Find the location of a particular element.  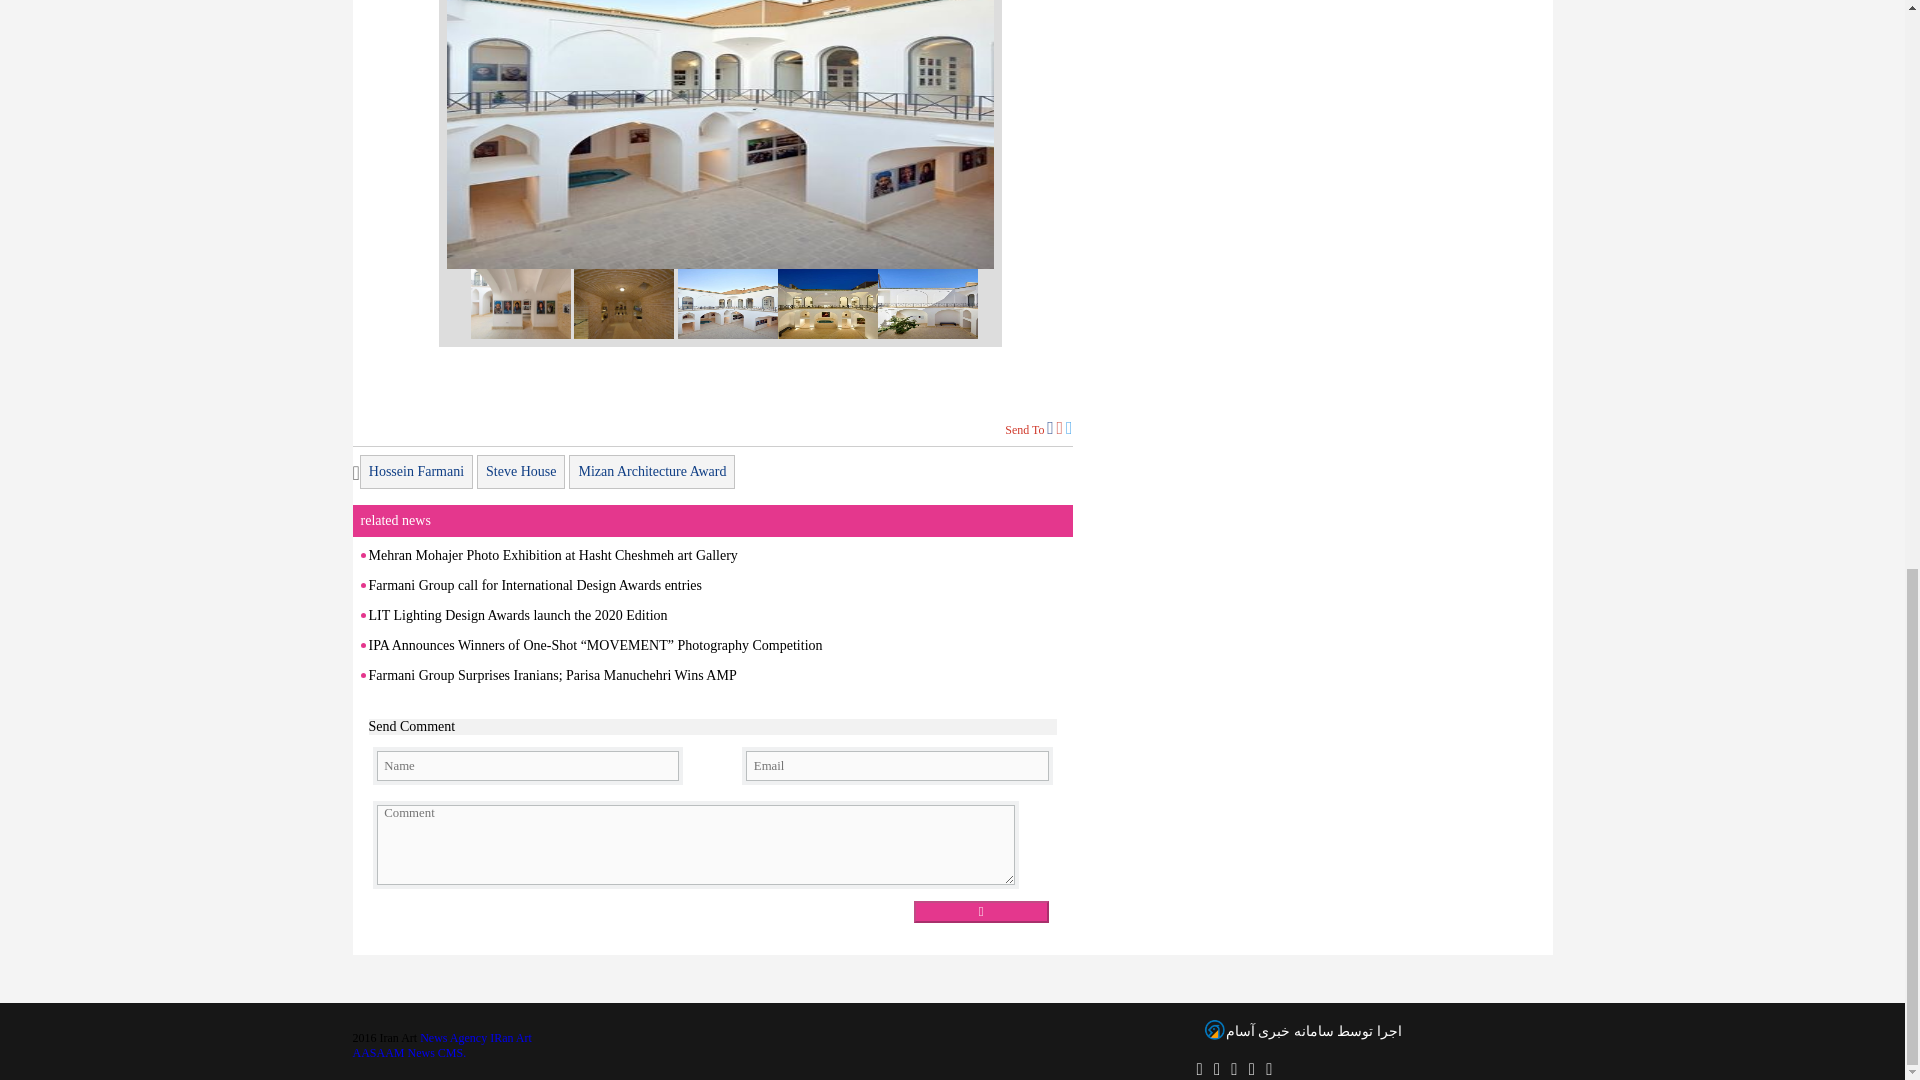

submit is located at coordinates (980, 912).